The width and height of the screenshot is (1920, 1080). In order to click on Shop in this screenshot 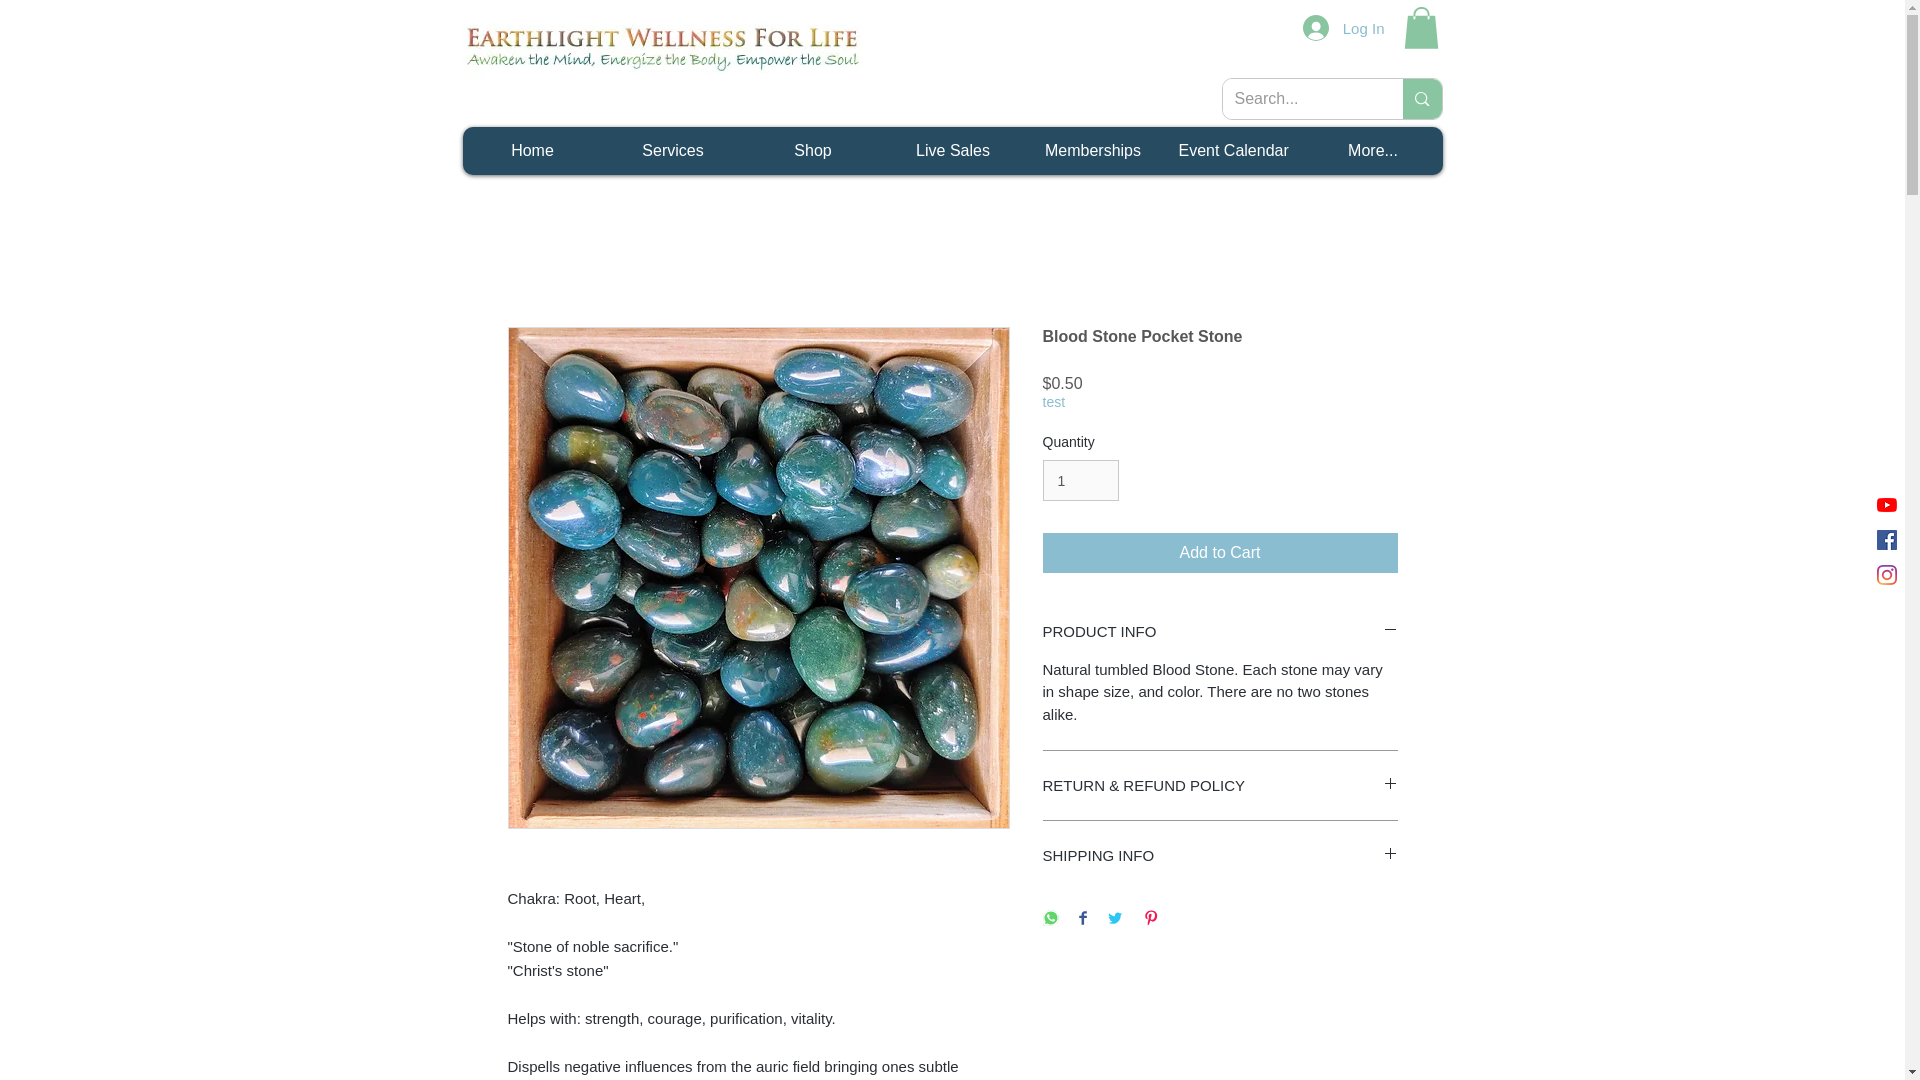, I will do `click(811, 150)`.